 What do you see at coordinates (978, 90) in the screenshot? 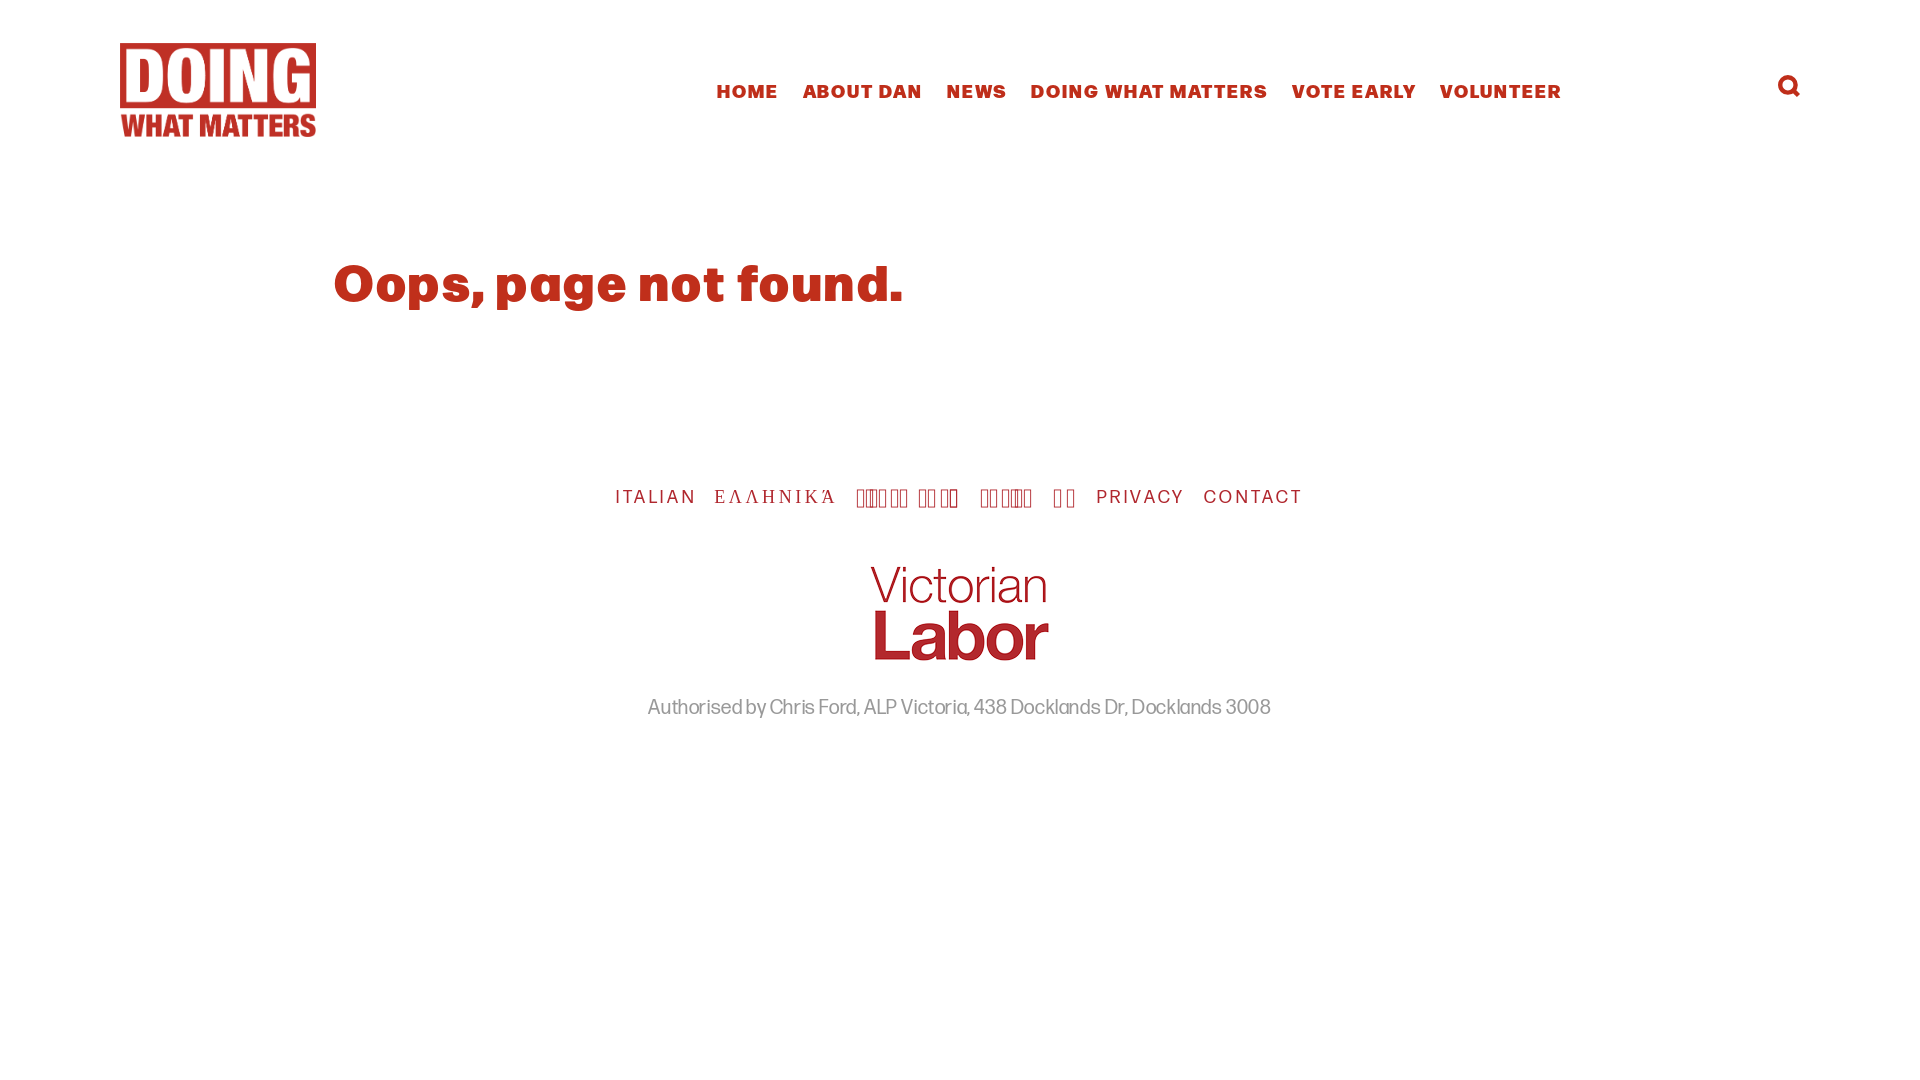
I see `NEWS` at bounding box center [978, 90].